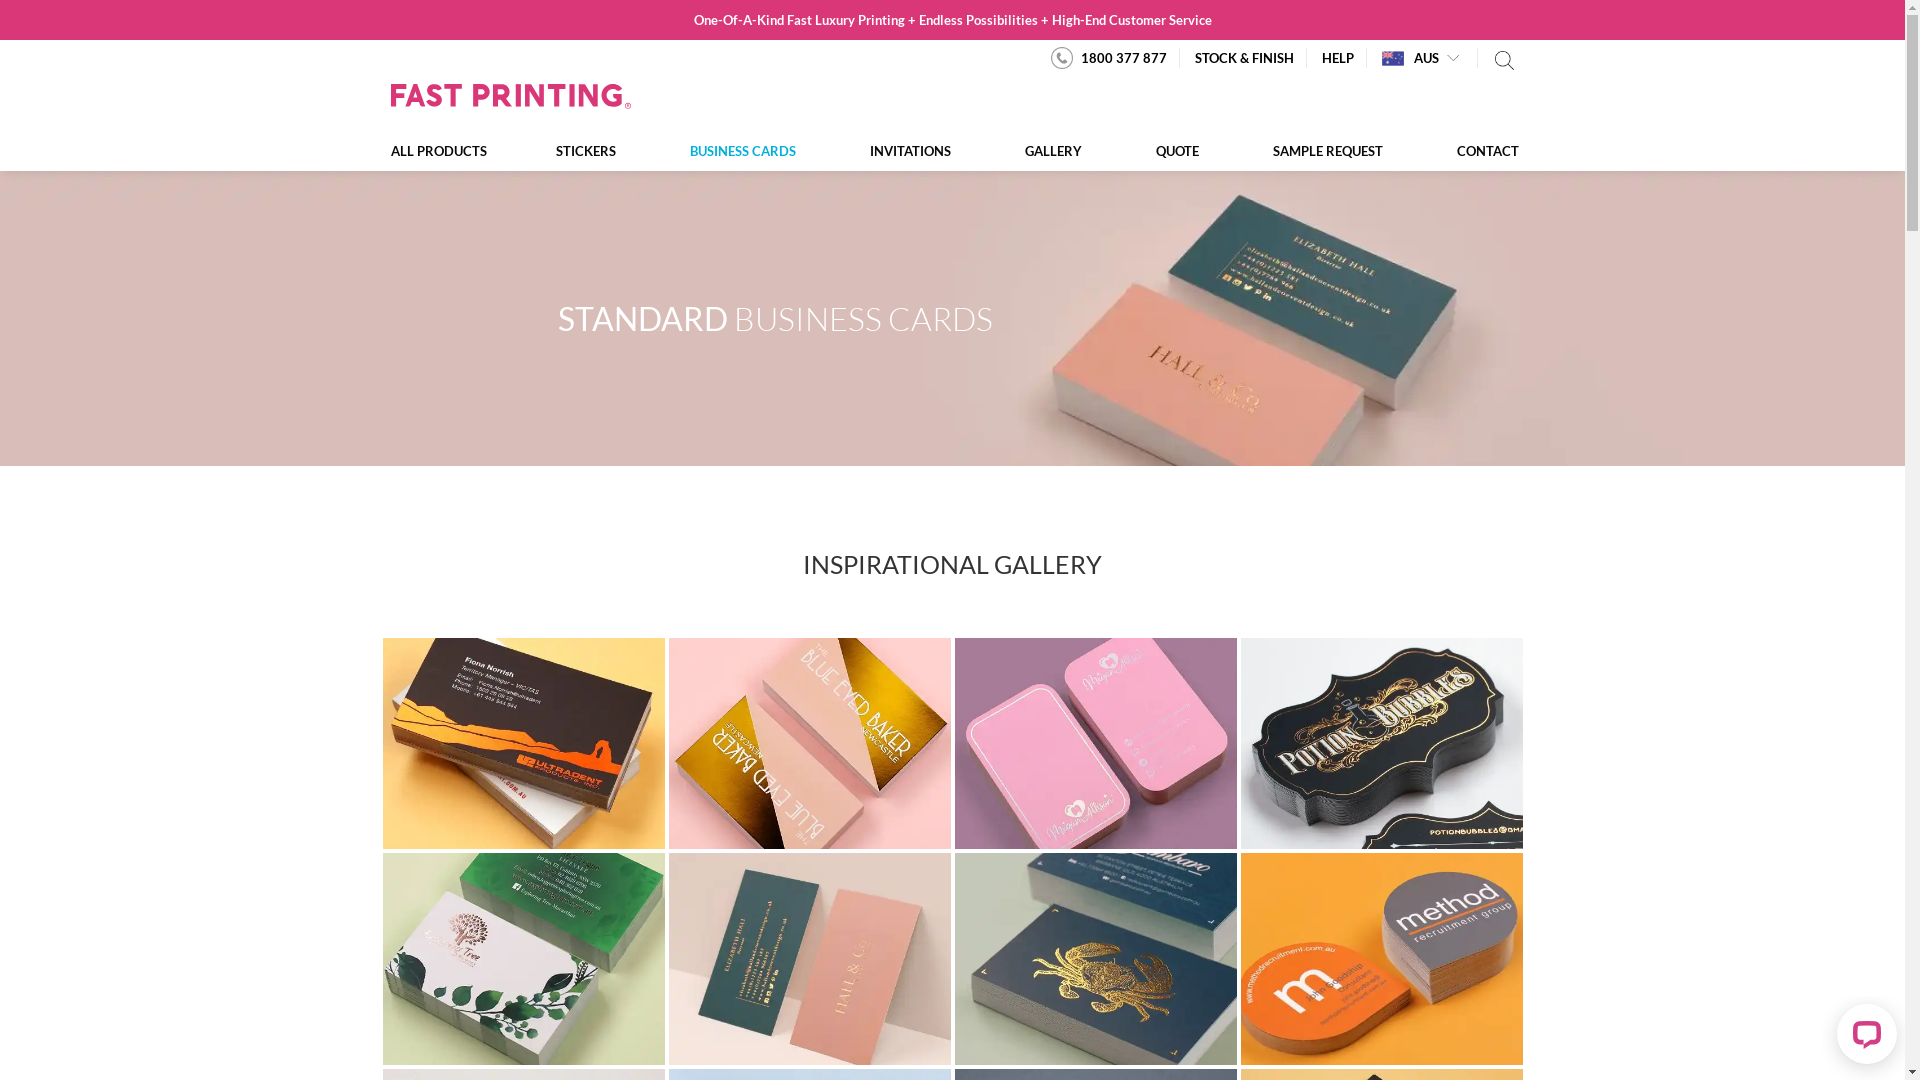 The image size is (1920, 1080). I want to click on BUSINESS CARDS, so click(742, 151).